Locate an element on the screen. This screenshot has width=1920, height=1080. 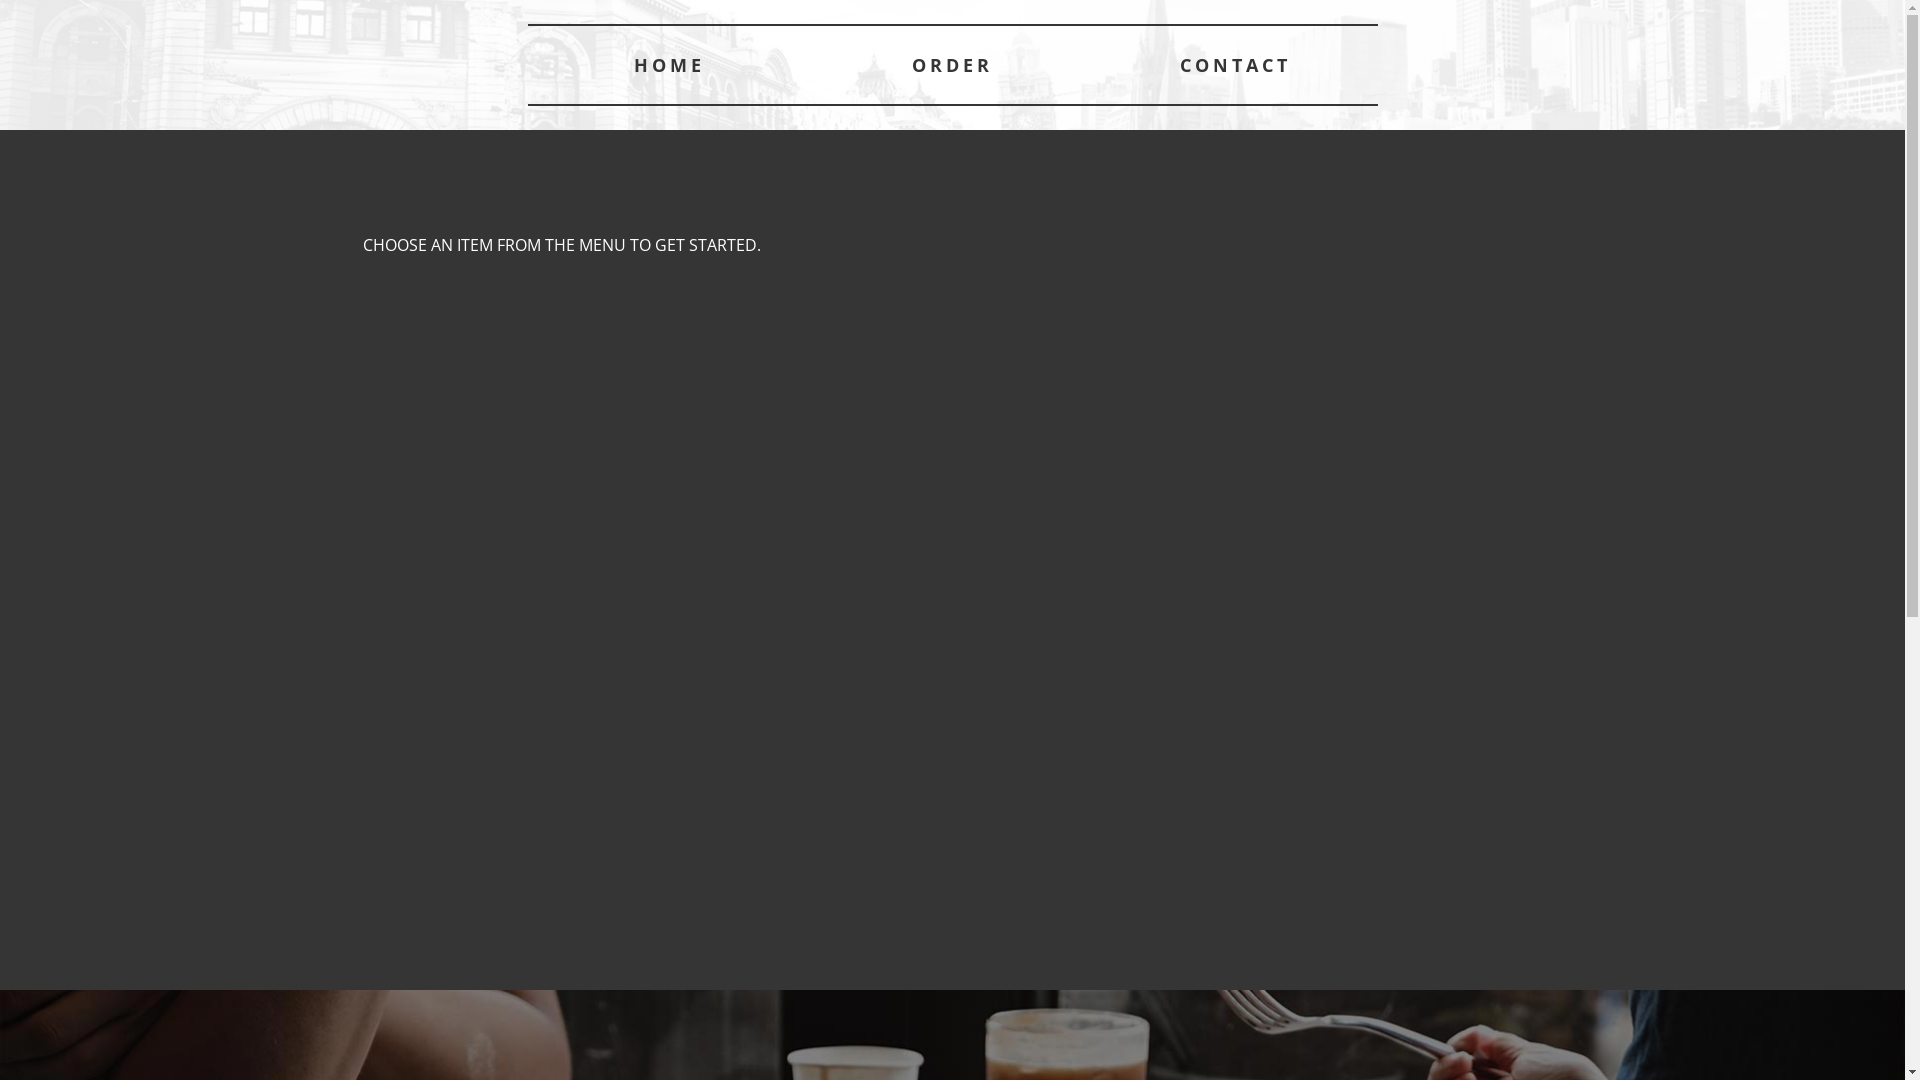
ORDER is located at coordinates (952, 65).